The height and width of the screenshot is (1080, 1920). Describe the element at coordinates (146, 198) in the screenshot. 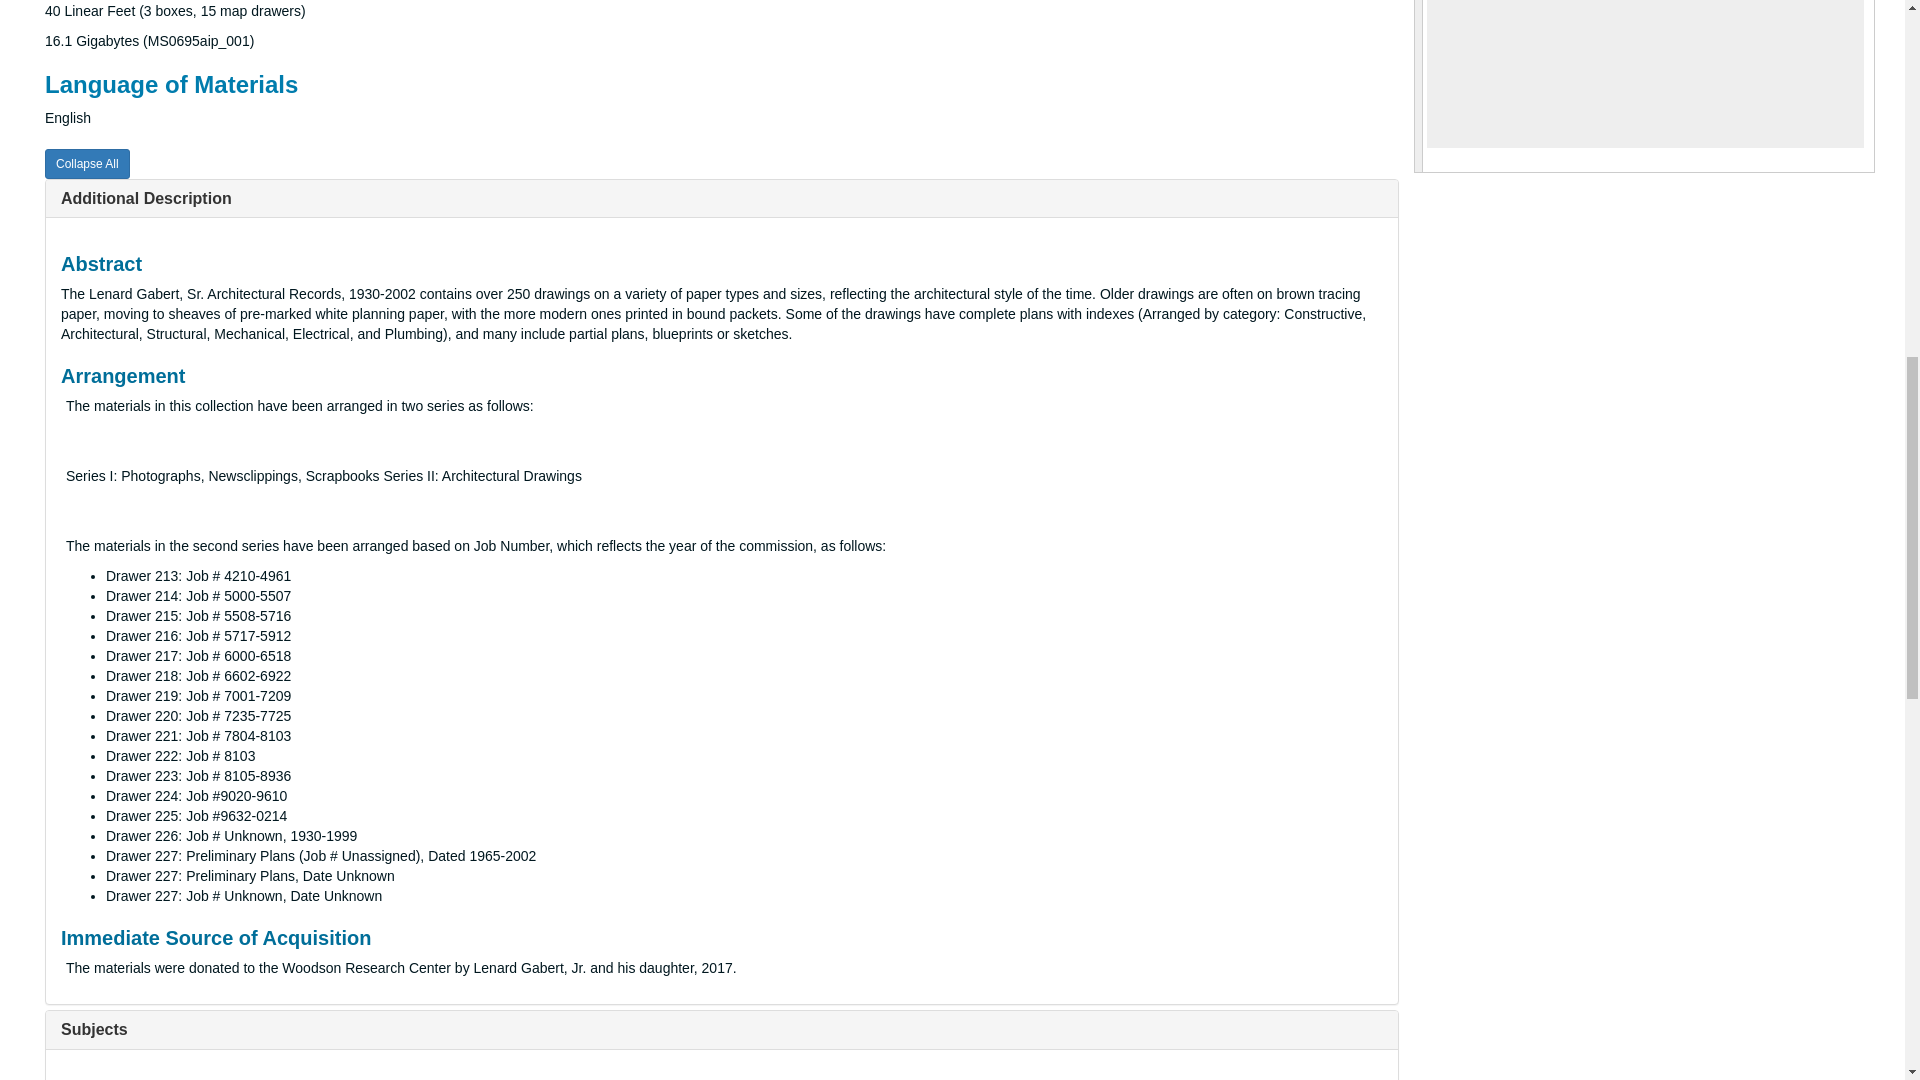

I see `Additional Description` at that location.